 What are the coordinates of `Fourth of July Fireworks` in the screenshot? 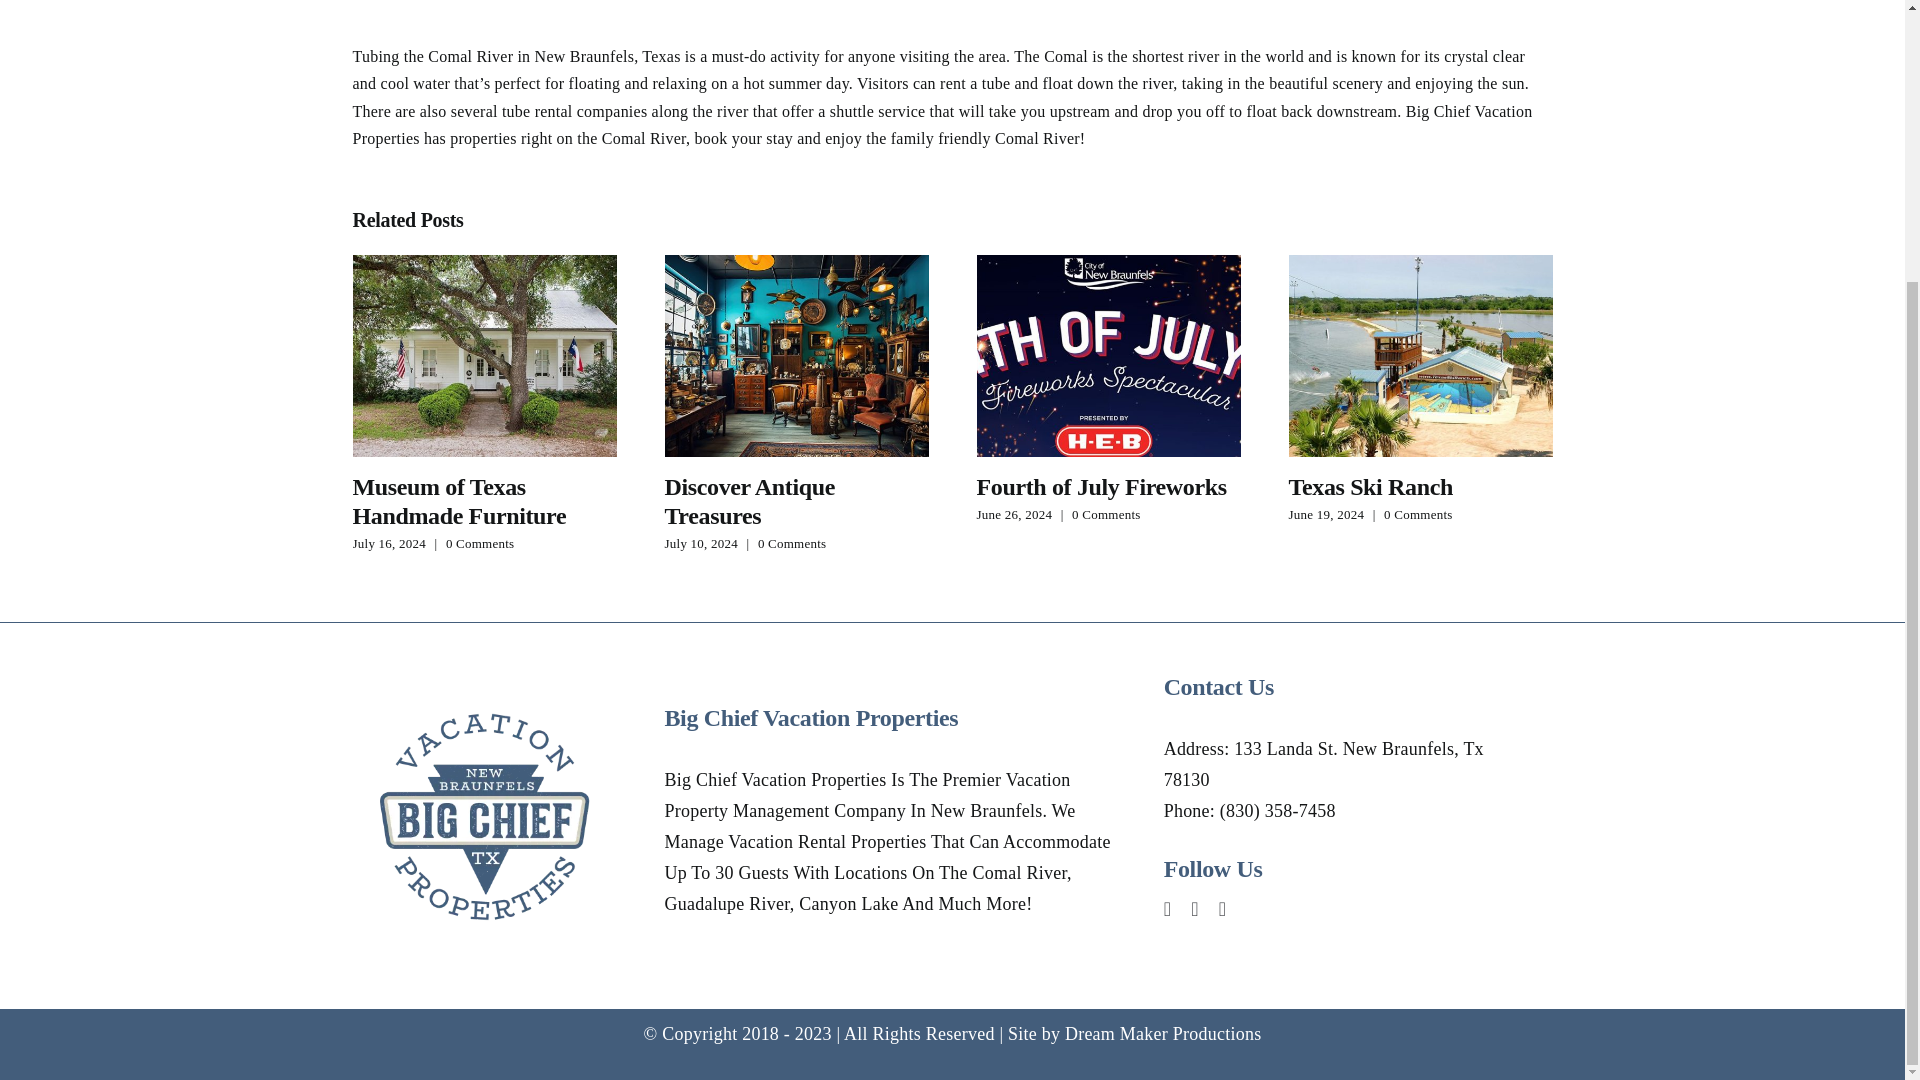 It's located at (1100, 487).